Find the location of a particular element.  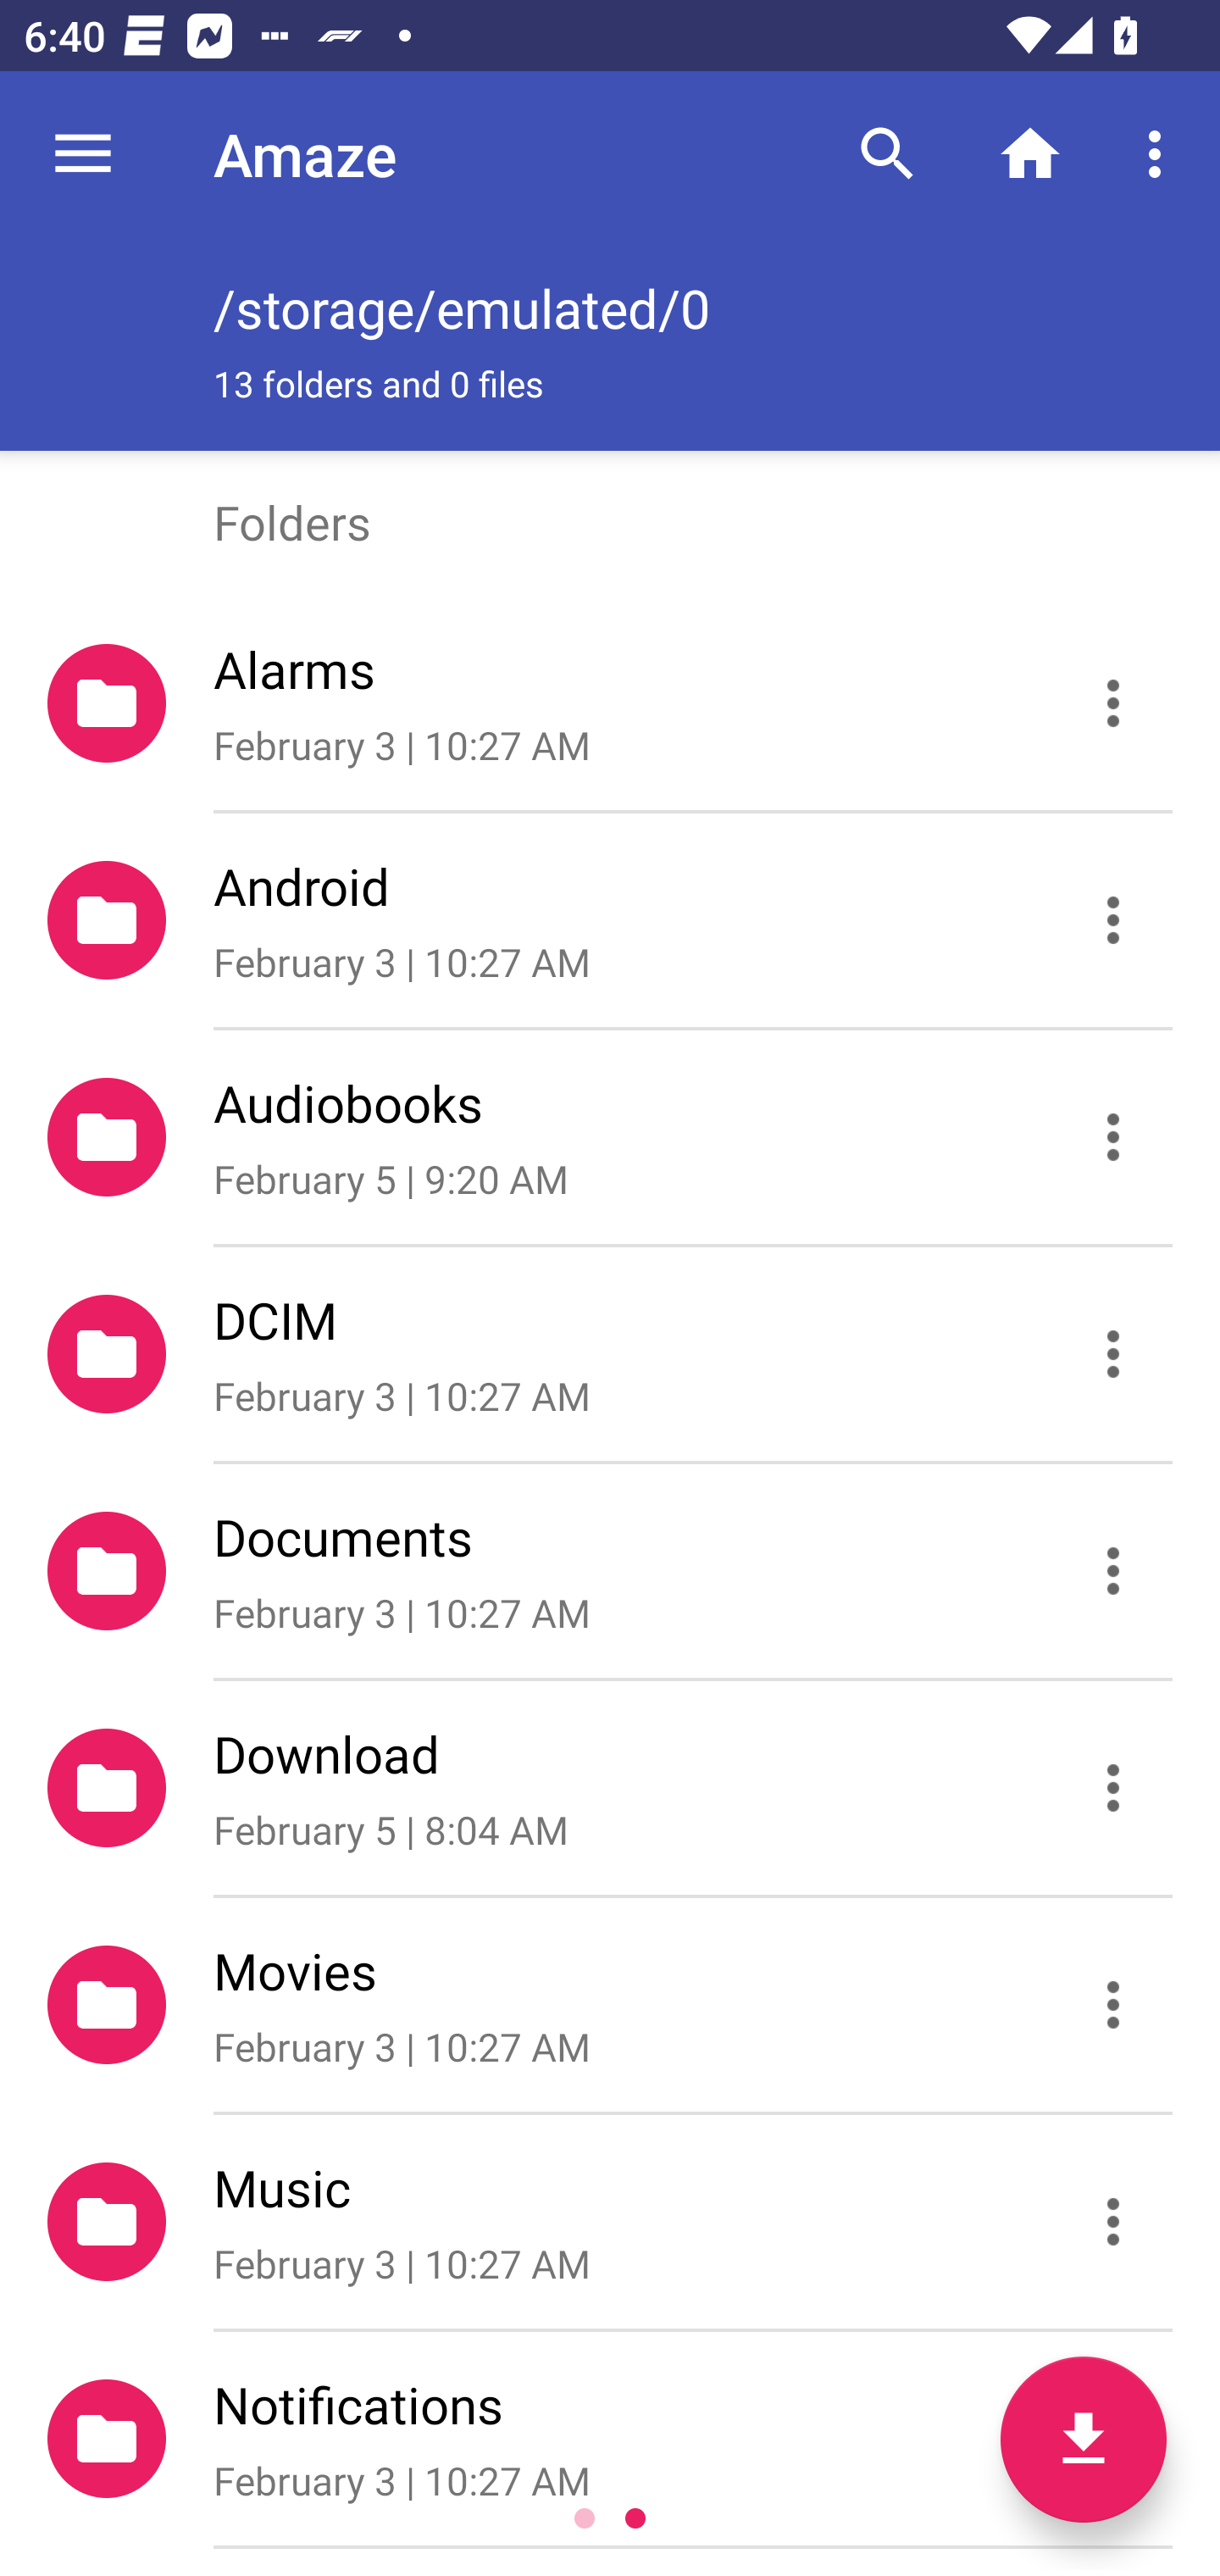

Notifications February 3 | 10:27 AM is located at coordinates (610, 2438).